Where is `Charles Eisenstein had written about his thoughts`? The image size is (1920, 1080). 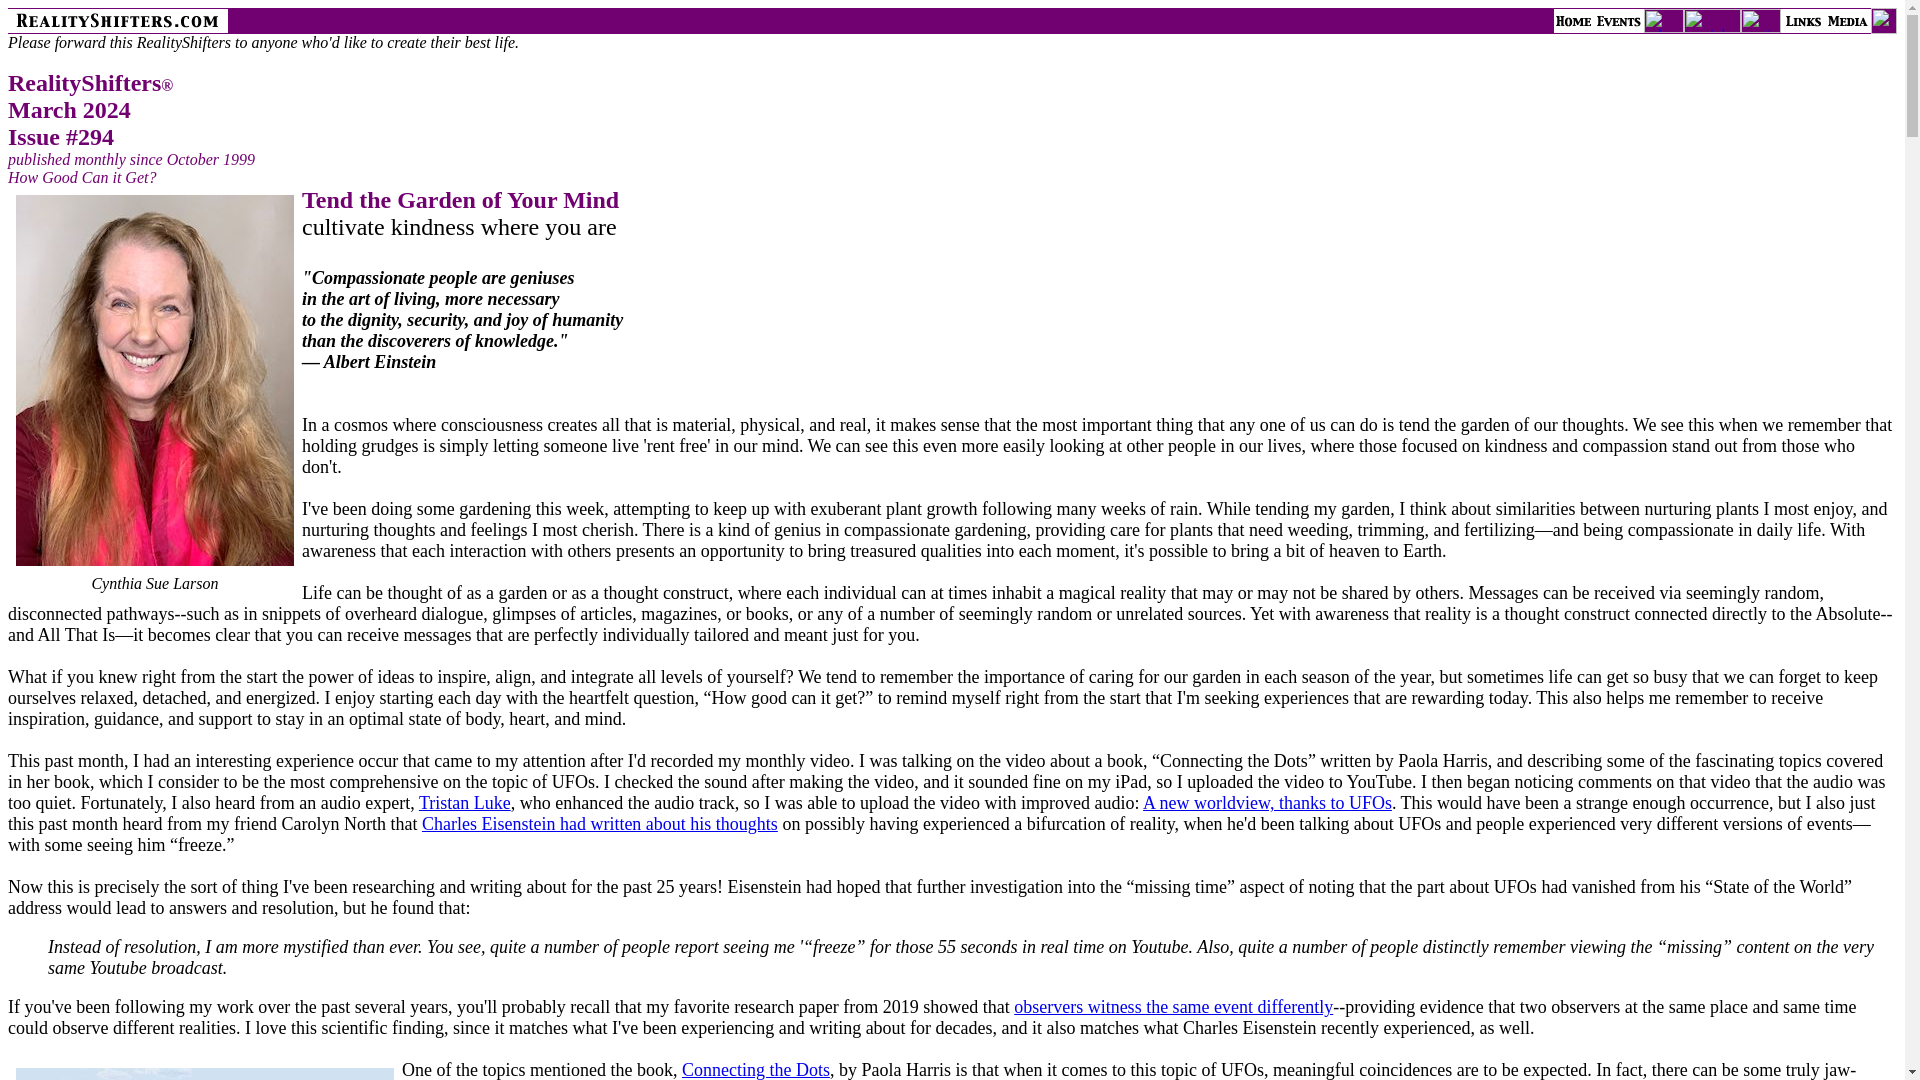 Charles Eisenstein had written about his thoughts is located at coordinates (600, 824).